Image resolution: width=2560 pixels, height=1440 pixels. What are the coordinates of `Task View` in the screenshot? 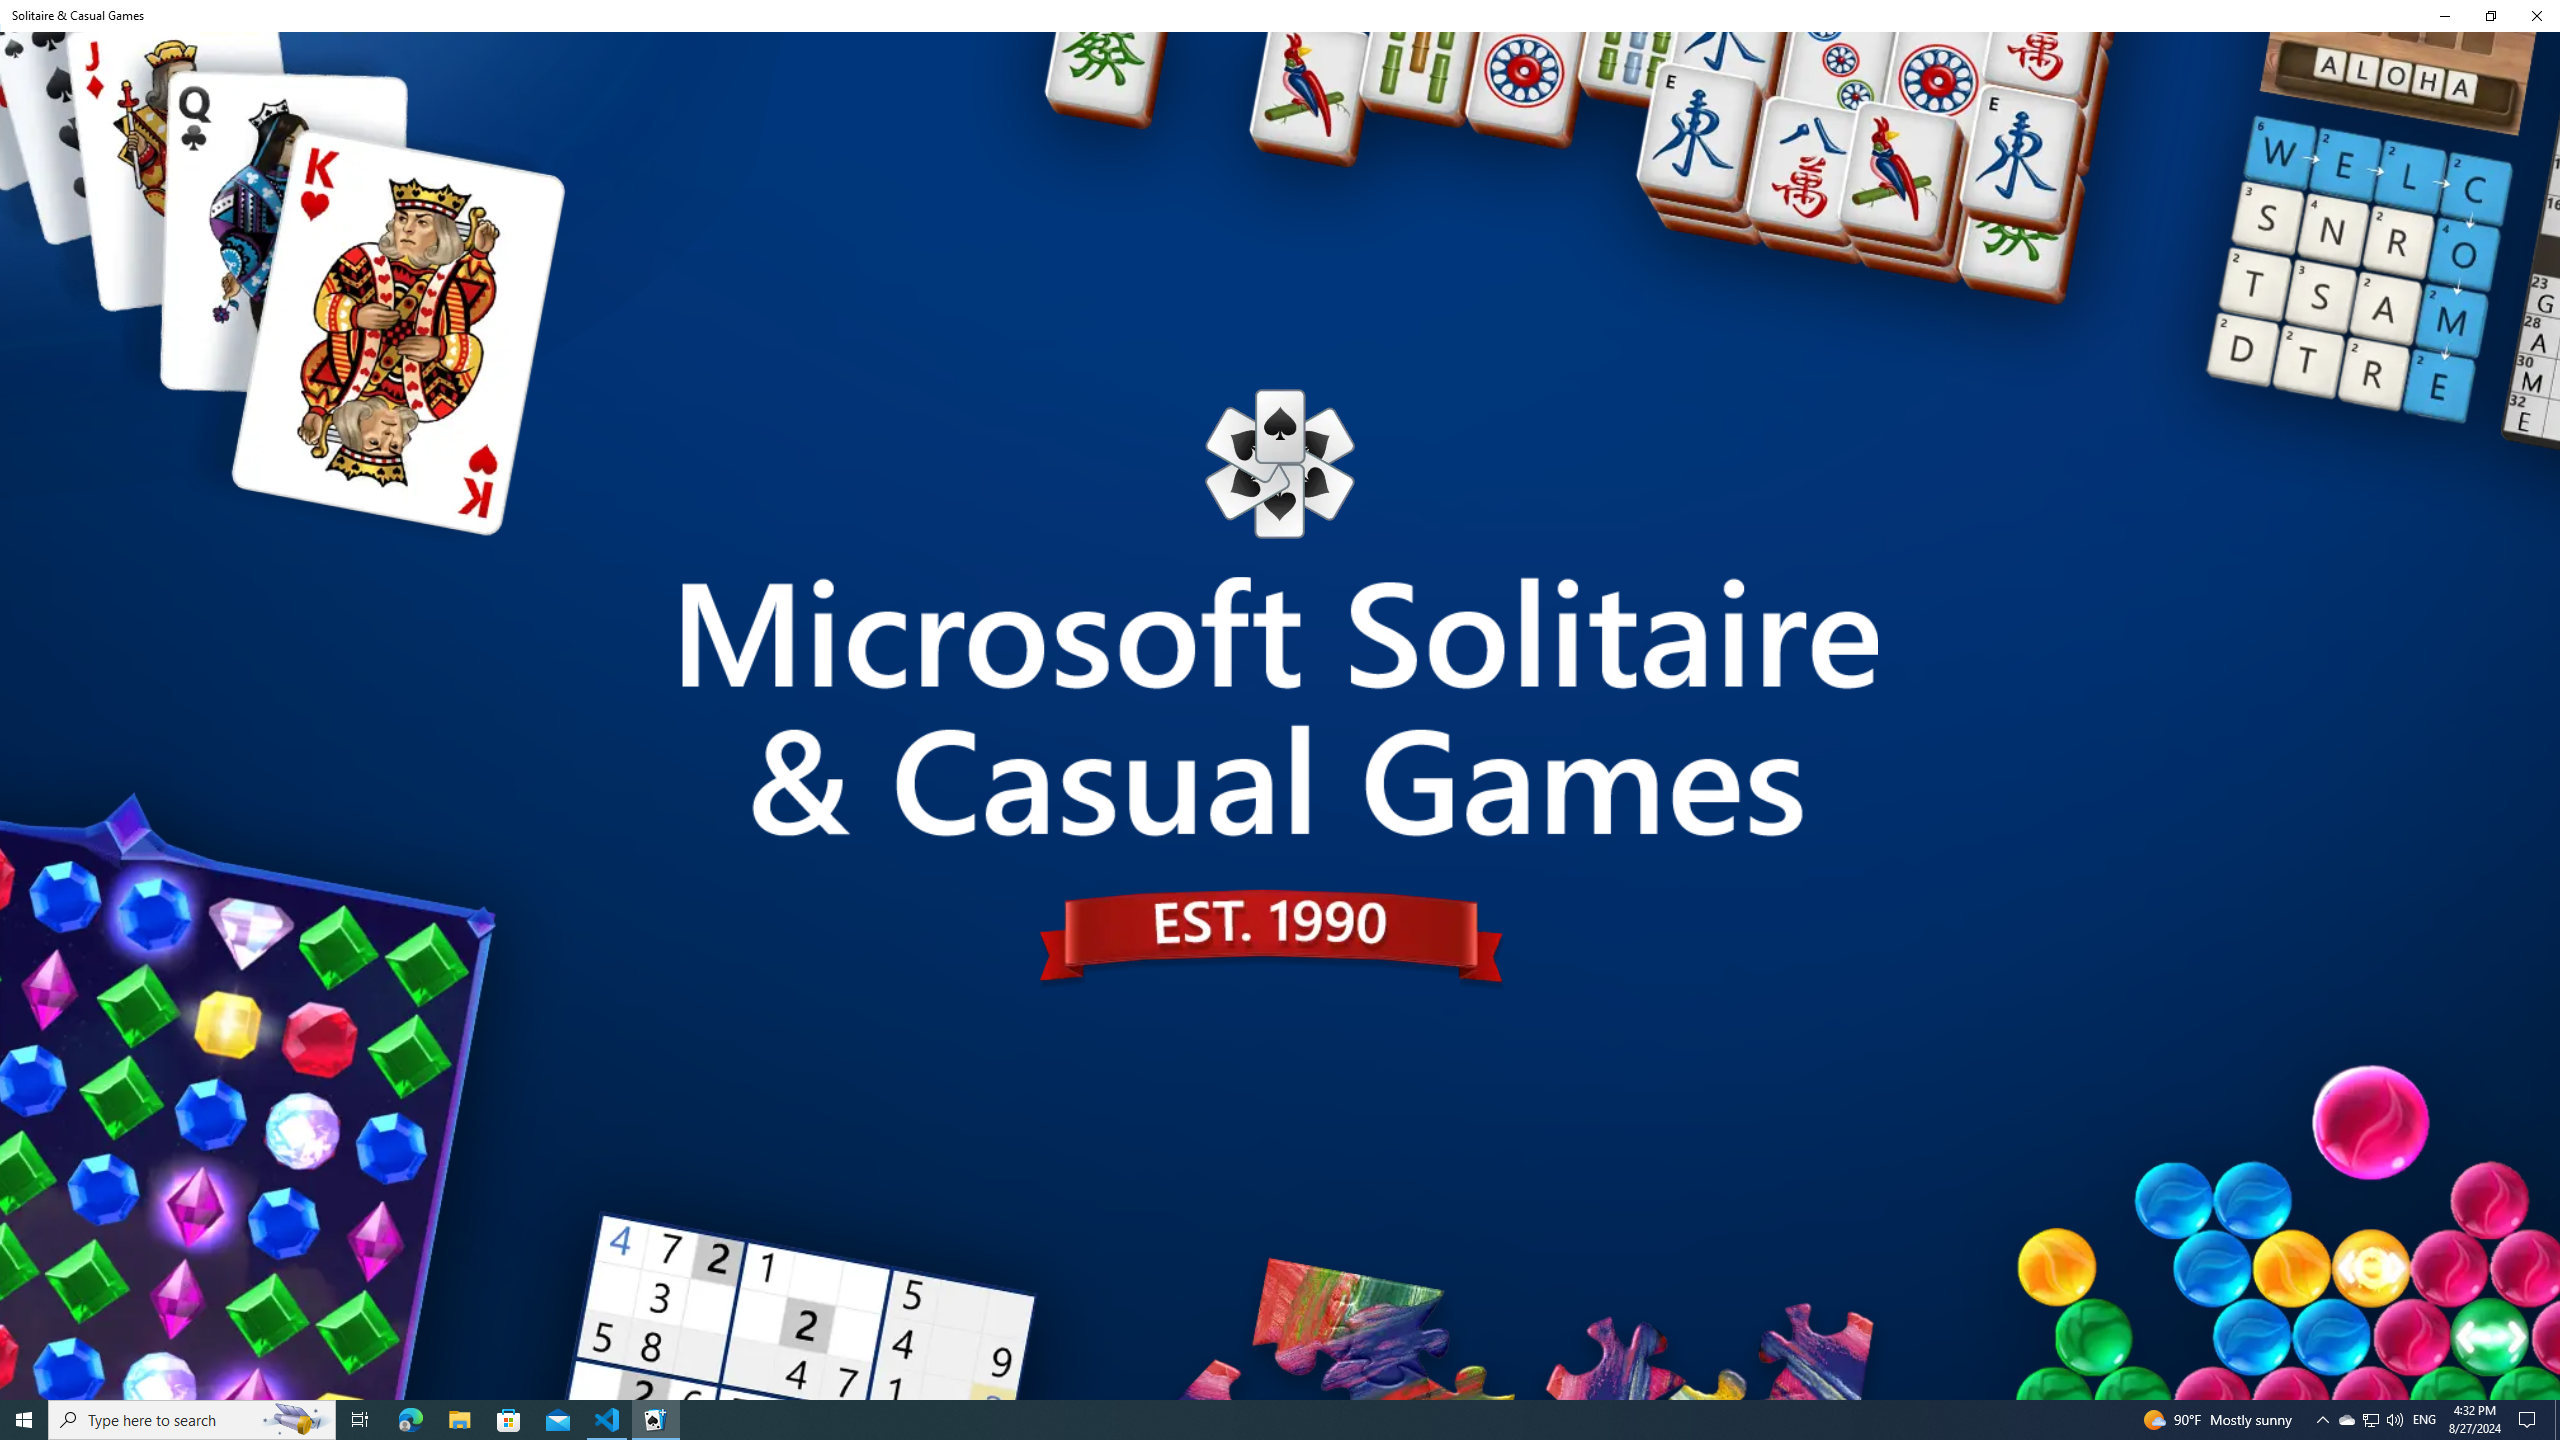 It's located at (656, 1420).